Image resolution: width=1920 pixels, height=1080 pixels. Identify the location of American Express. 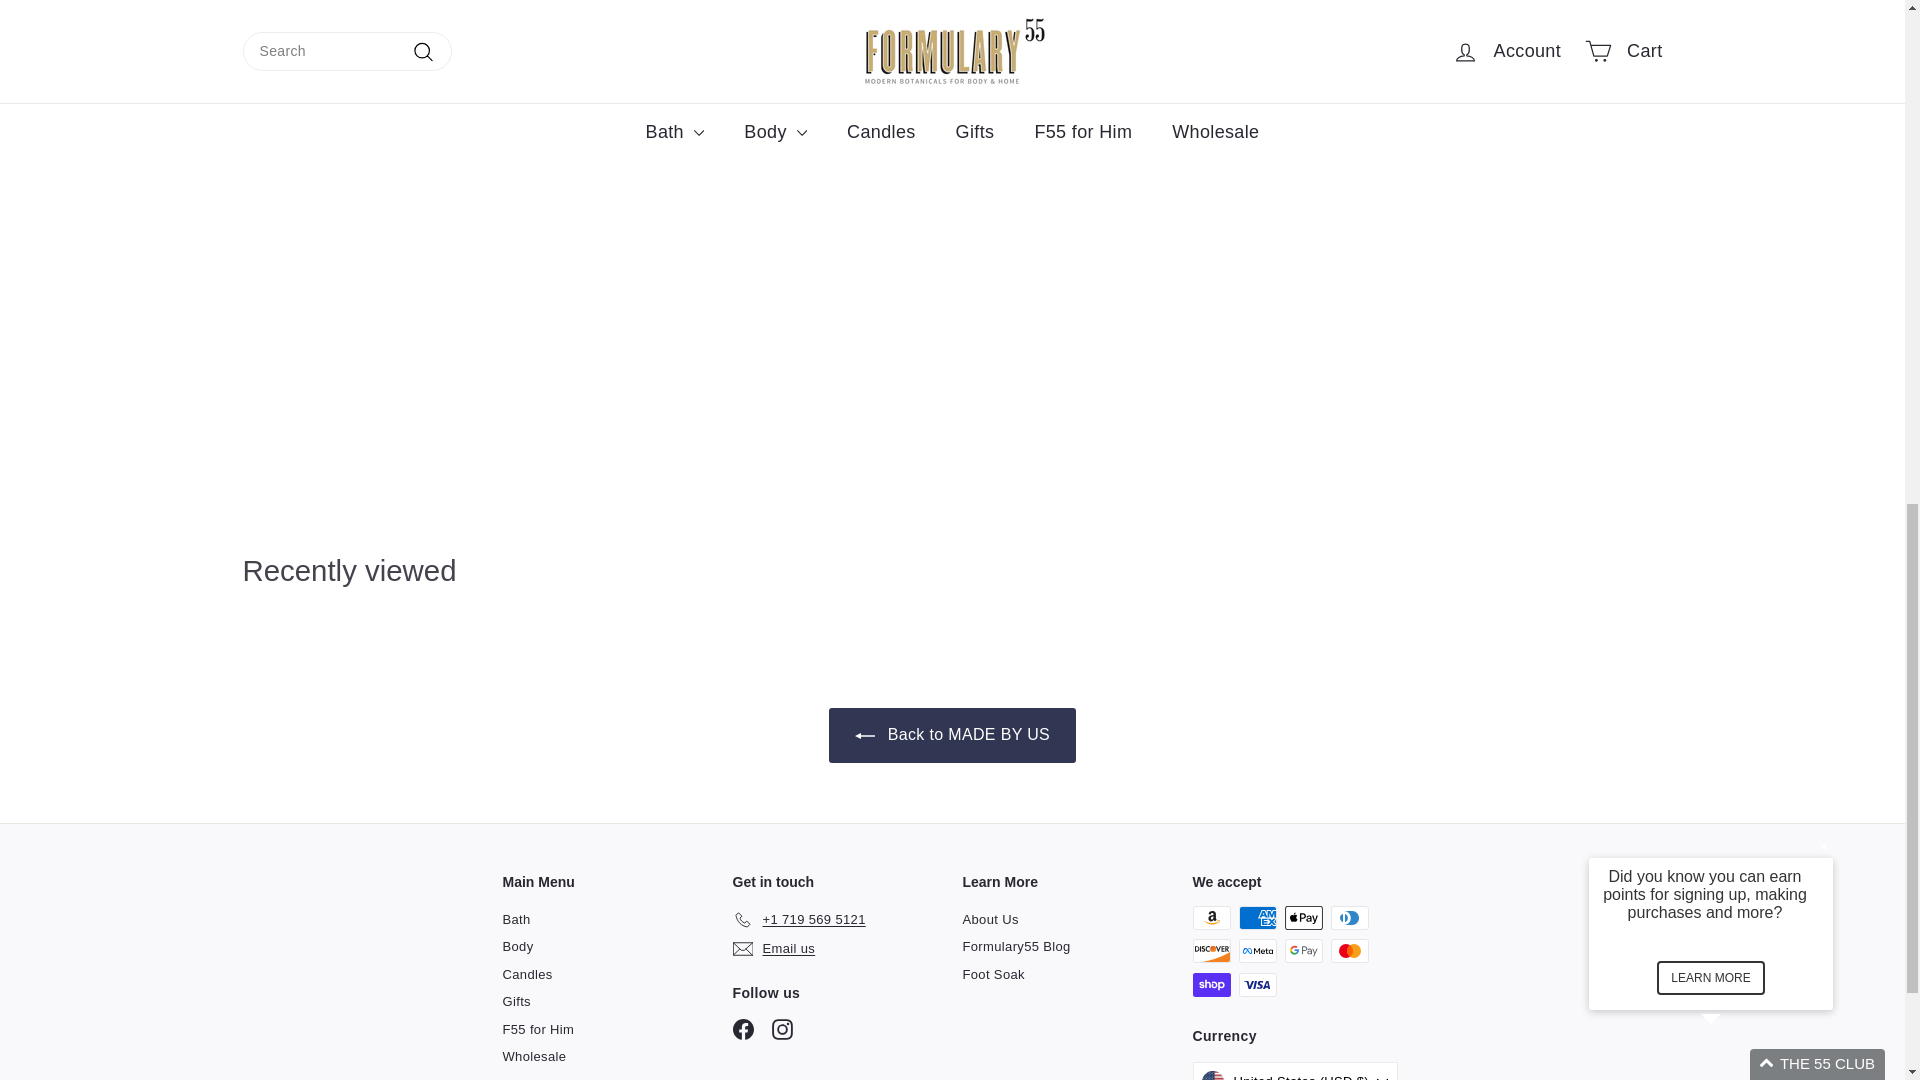
(1257, 918).